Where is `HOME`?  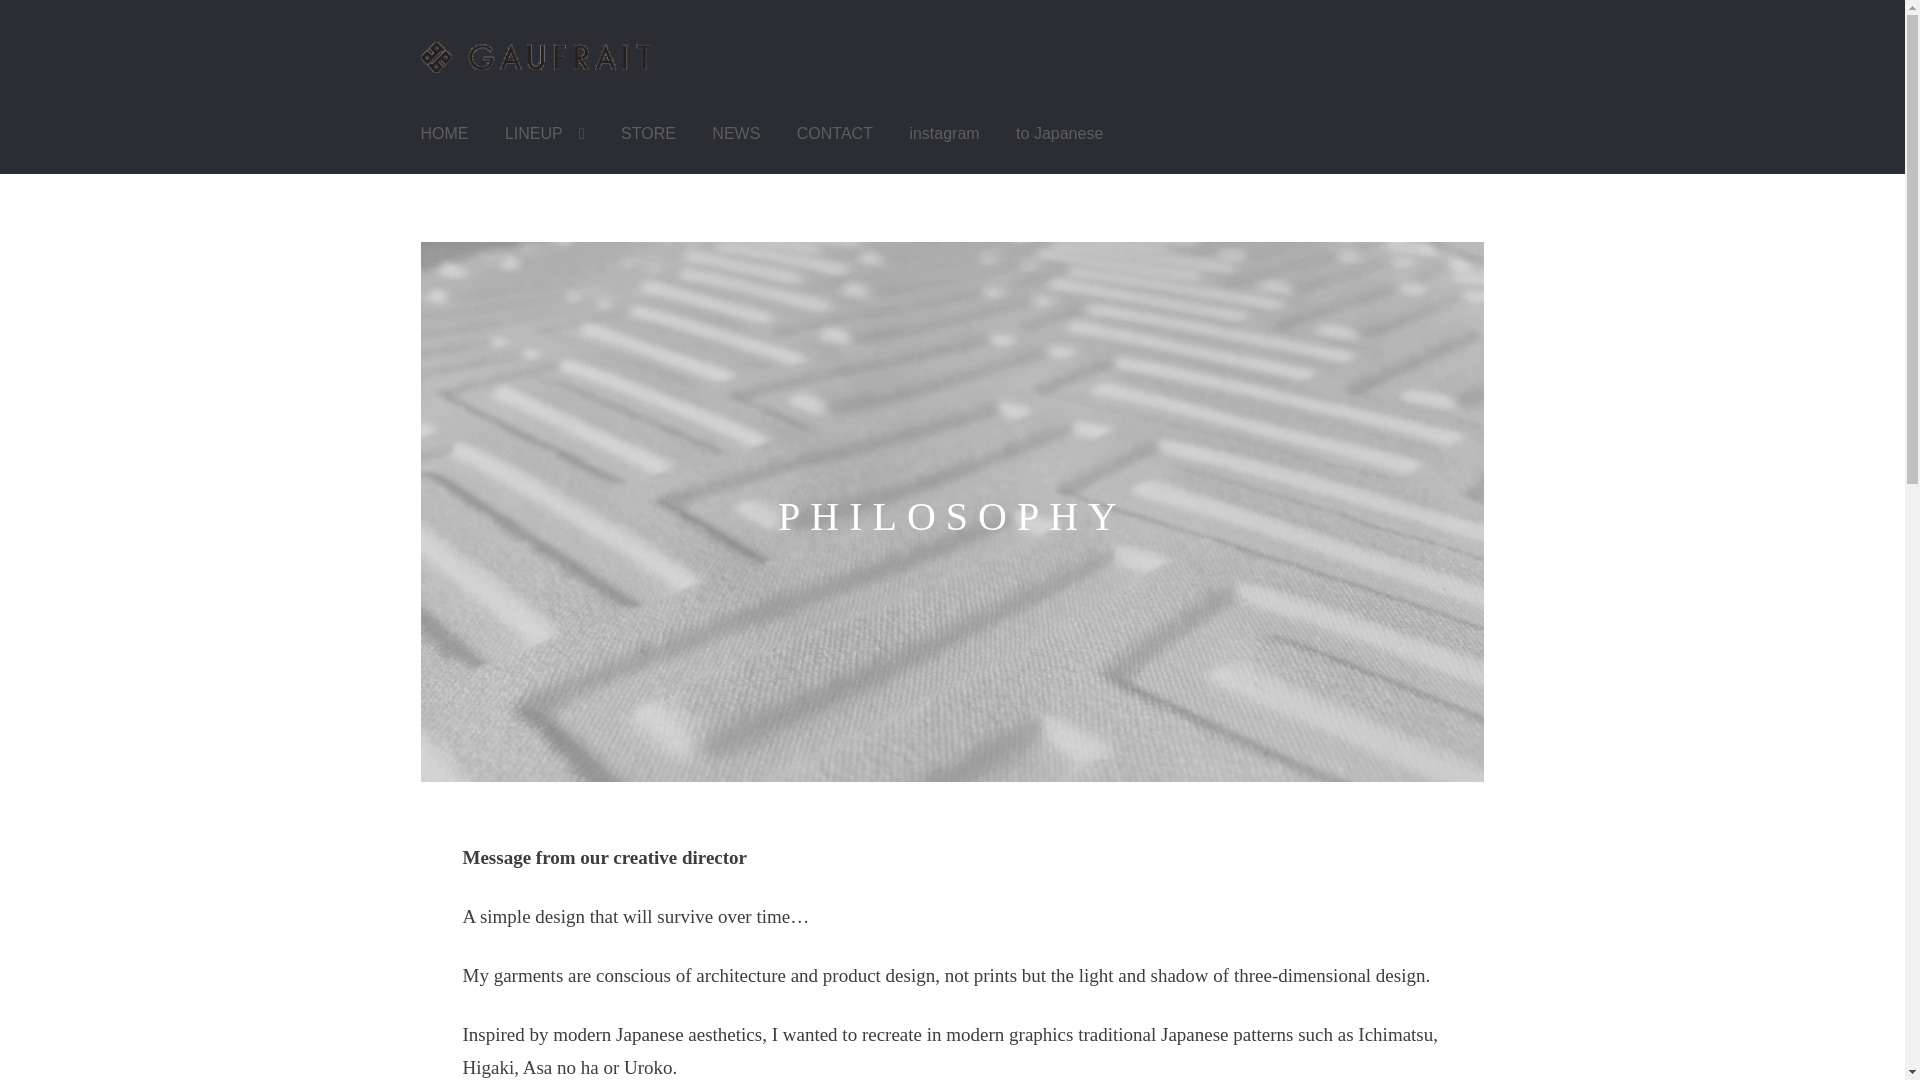
HOME is located at coordinates (445, 134).